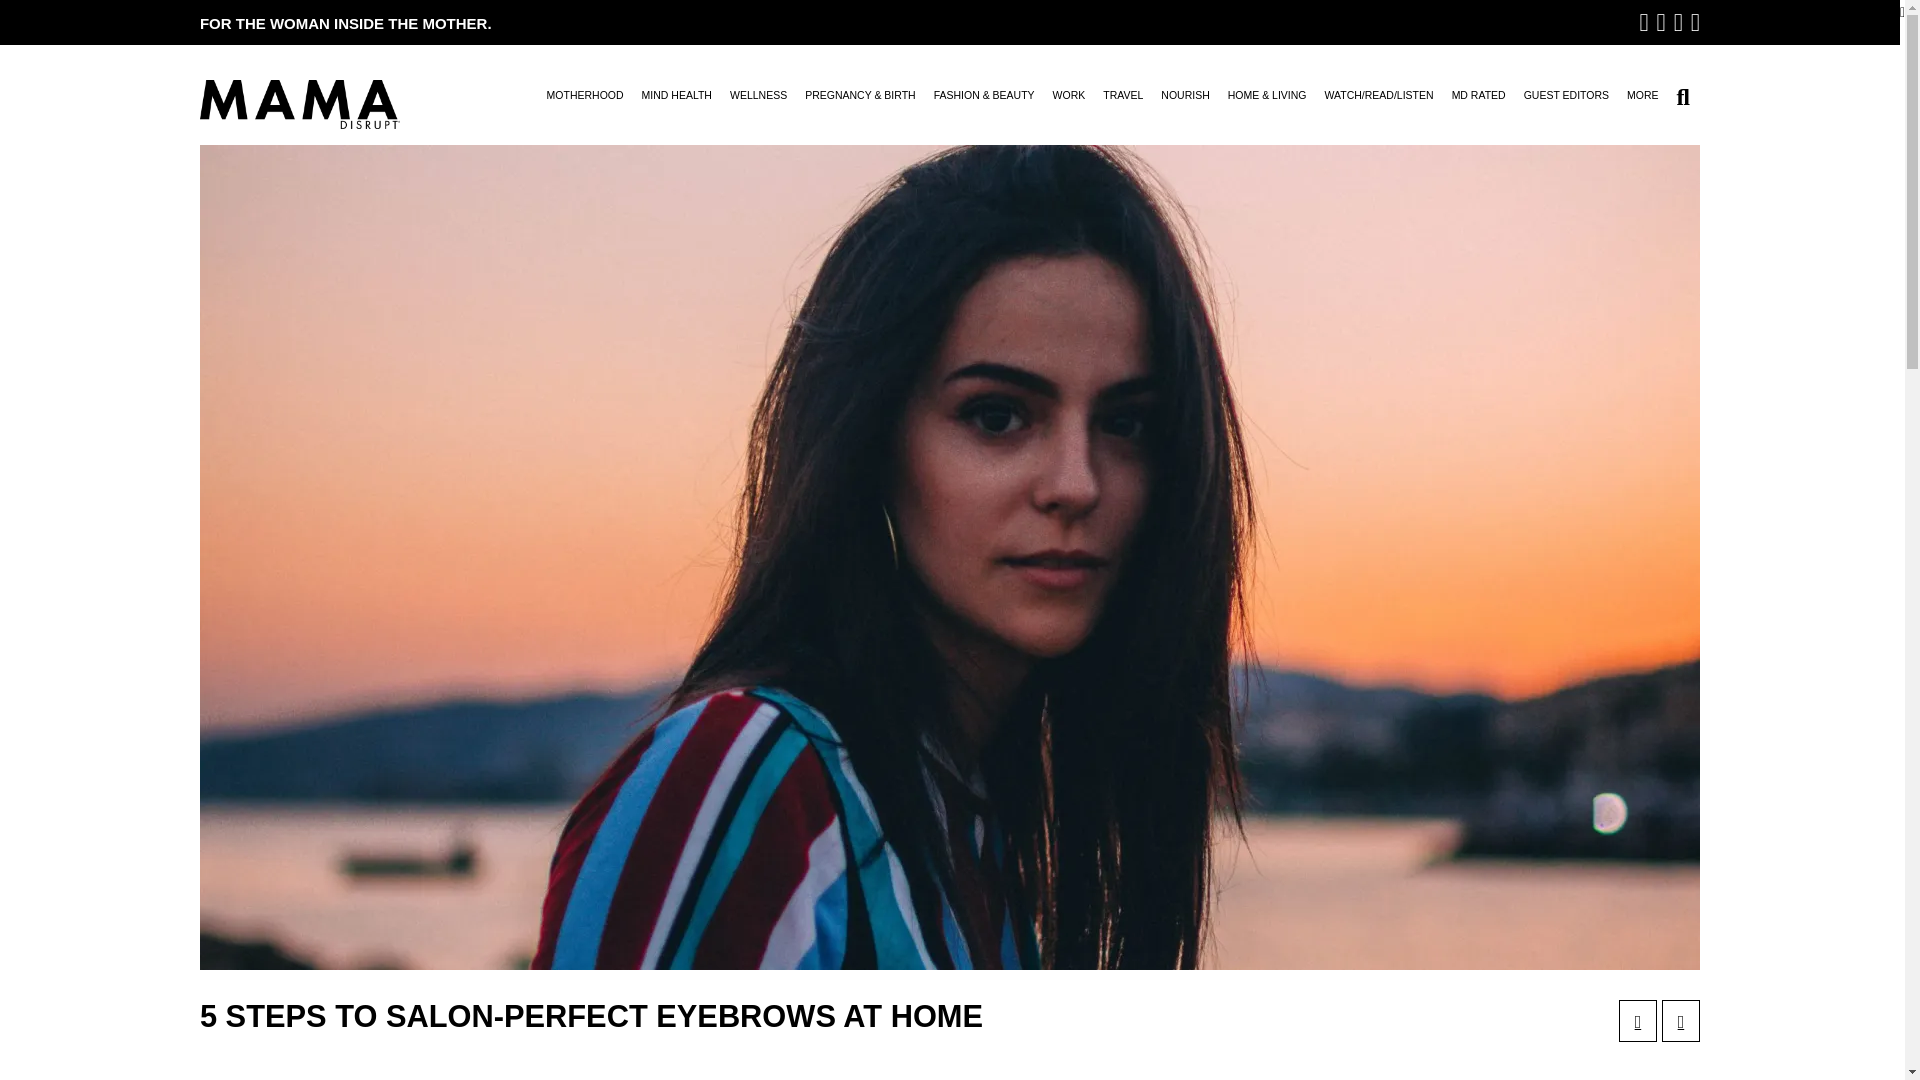 Image resolution: width=1920 pixels, height=1080 pixels. I want to click on MOTHERHOOD, so click(585, 101).